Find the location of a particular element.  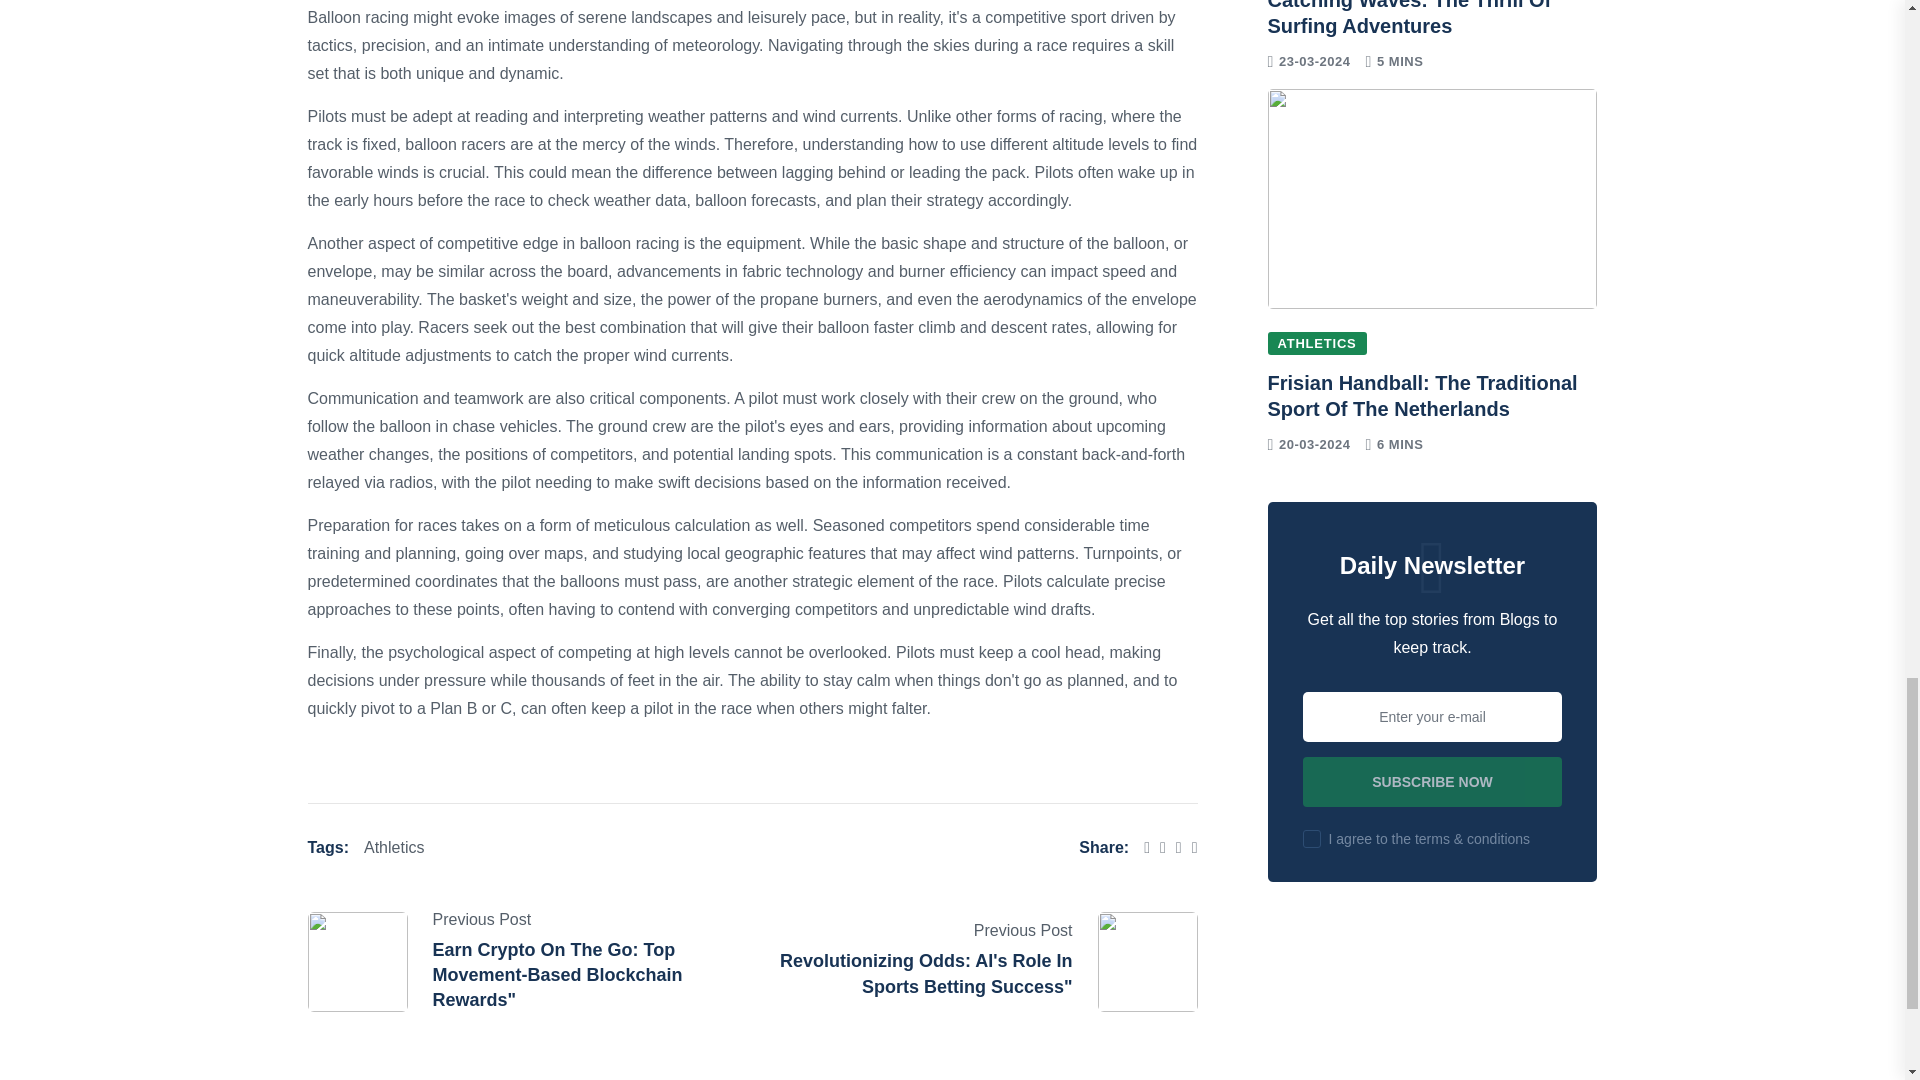

on is located at coordinates (1312, 838).